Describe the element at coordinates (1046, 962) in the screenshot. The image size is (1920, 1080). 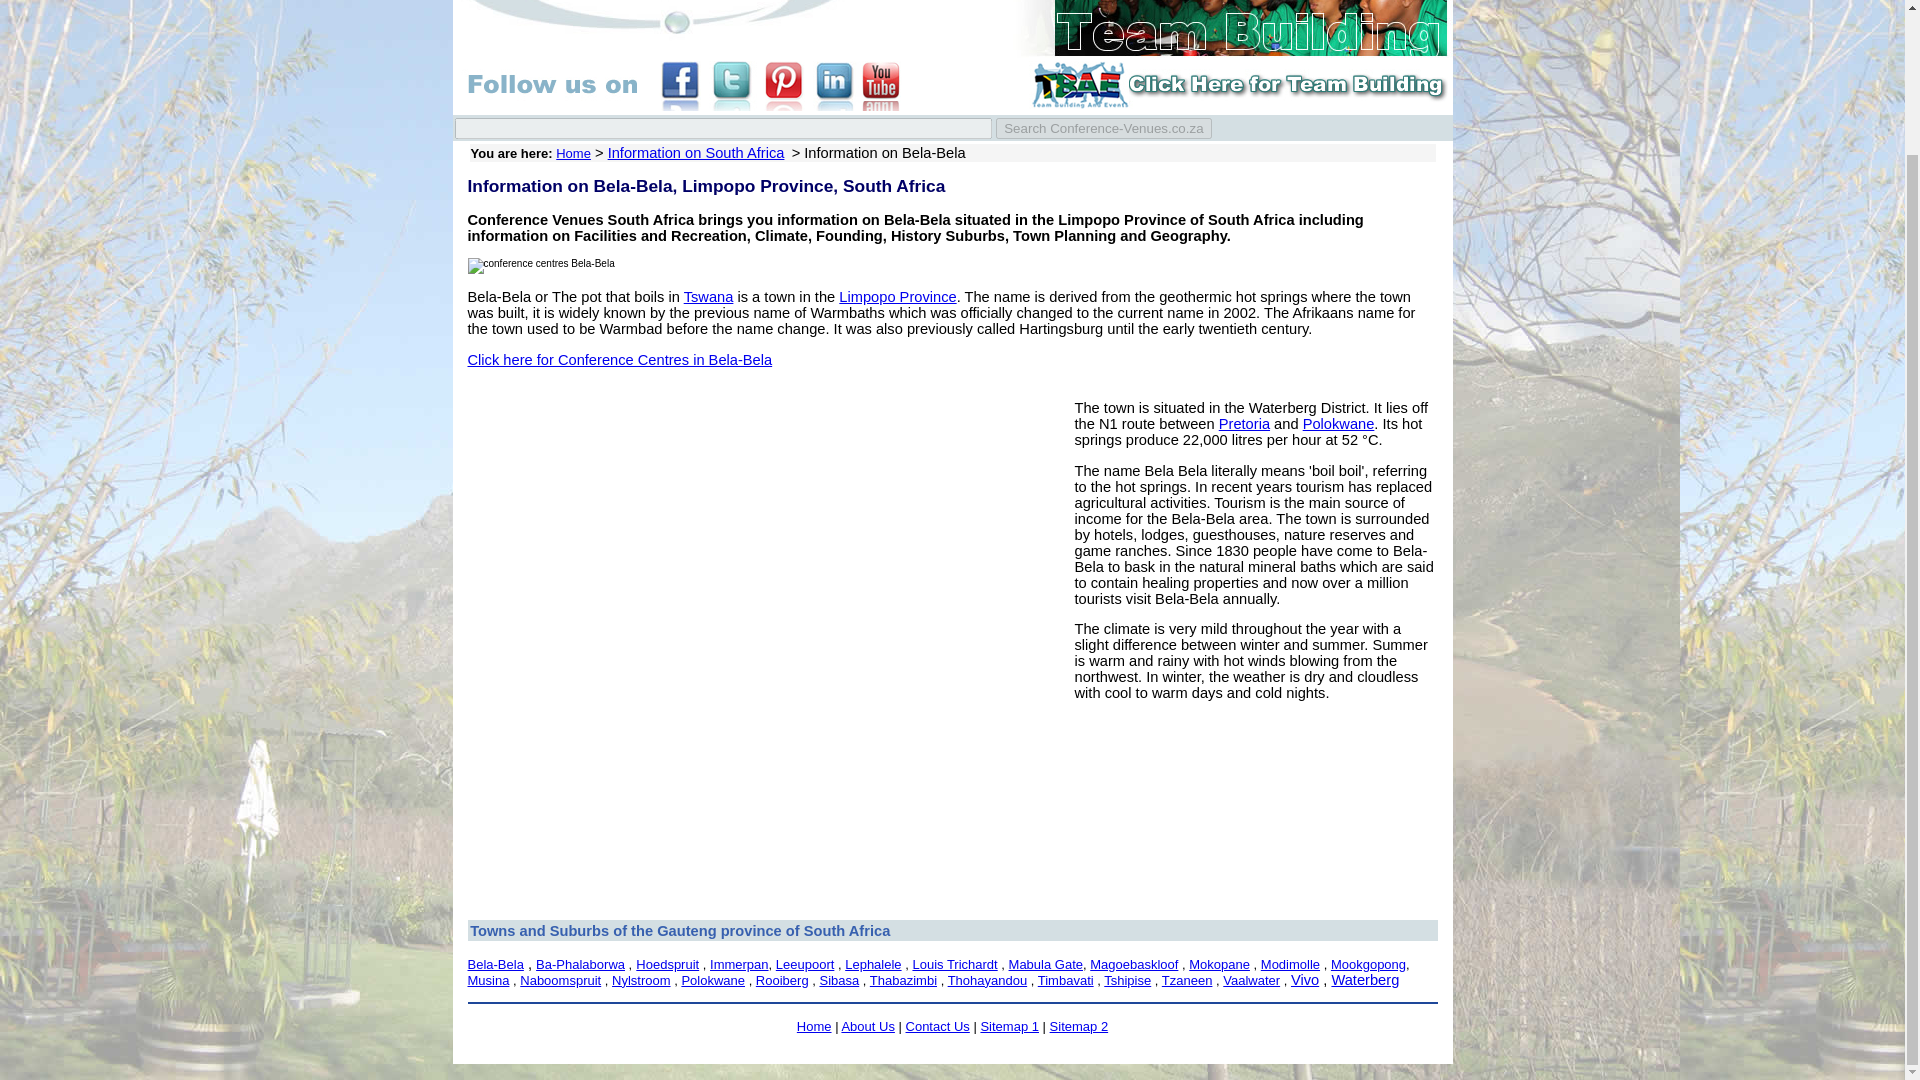
I see `Mabula Gate` at that location.